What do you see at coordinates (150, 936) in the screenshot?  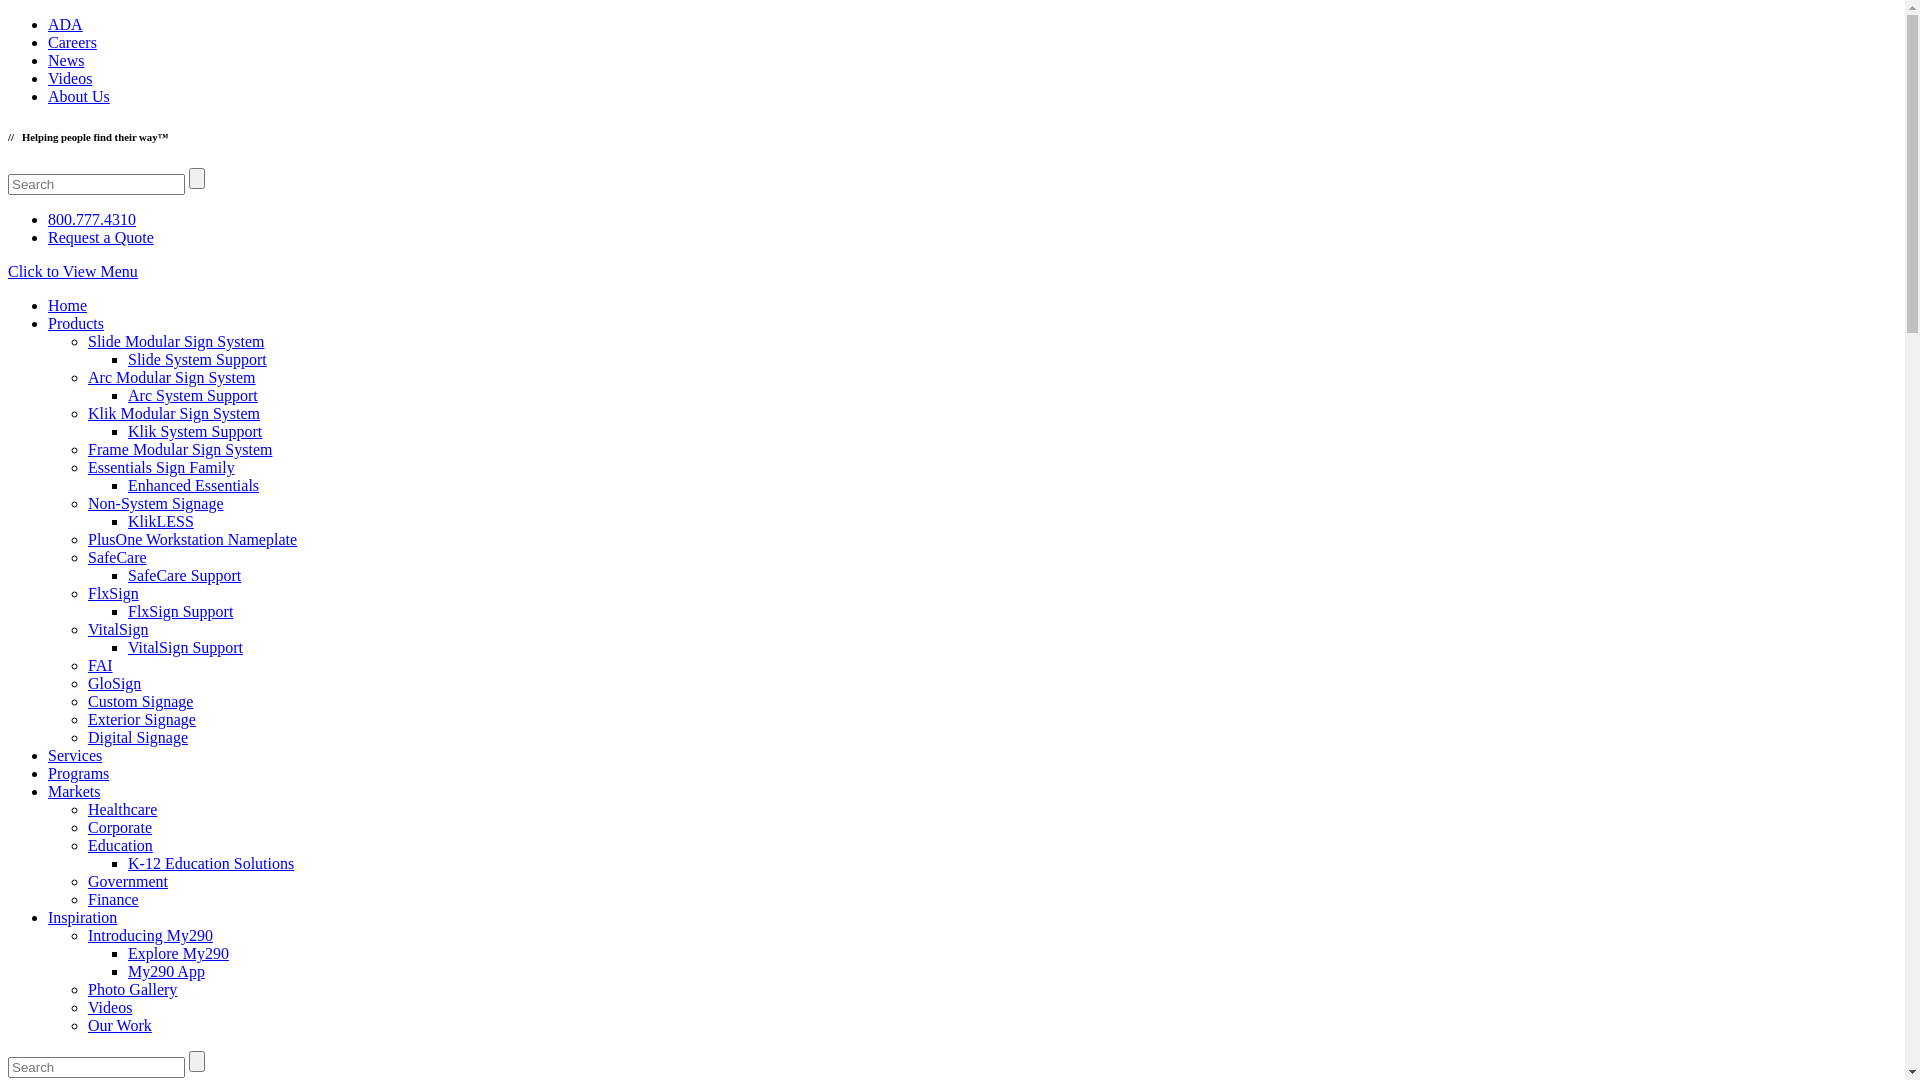 I see `Introducing My290` at bounding box center [150, 936].